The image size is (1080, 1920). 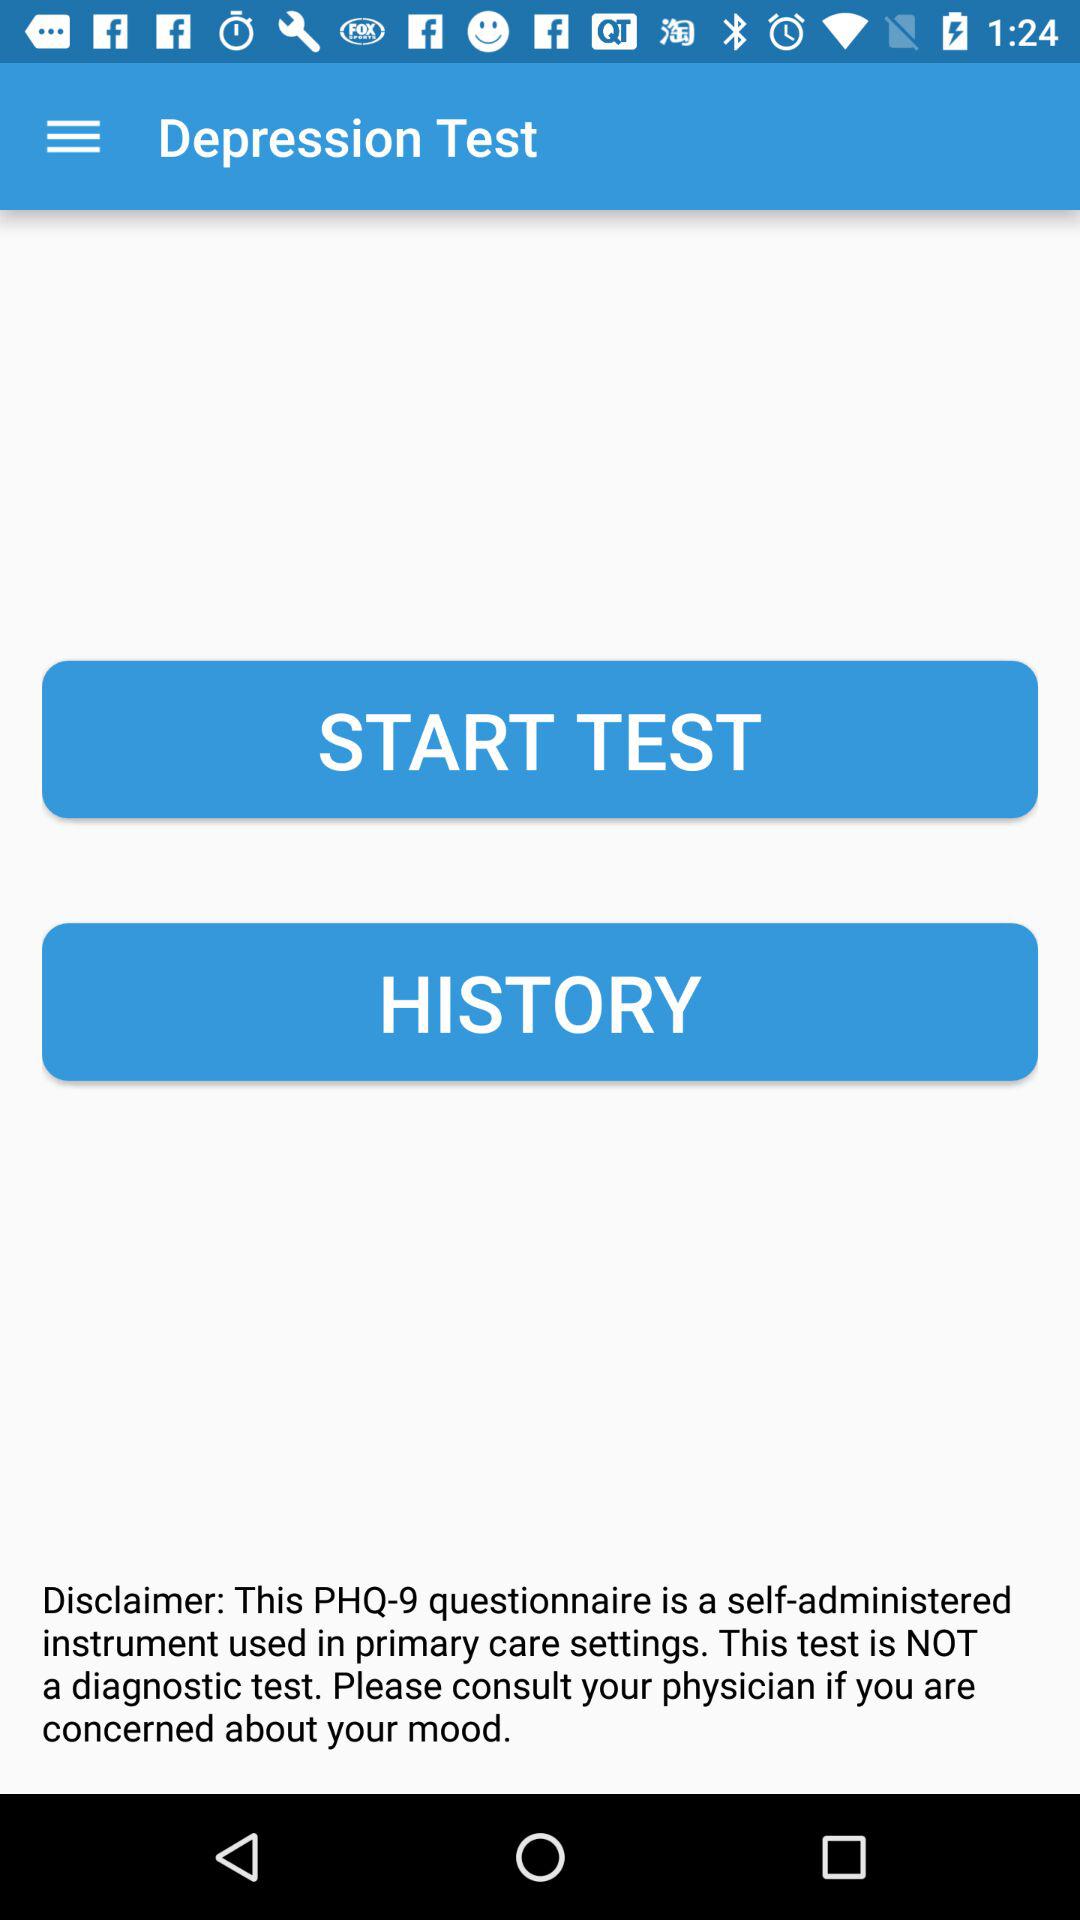 I want to click on turn on the icon above disclaimer this phq, so click(x=540, y=1002).